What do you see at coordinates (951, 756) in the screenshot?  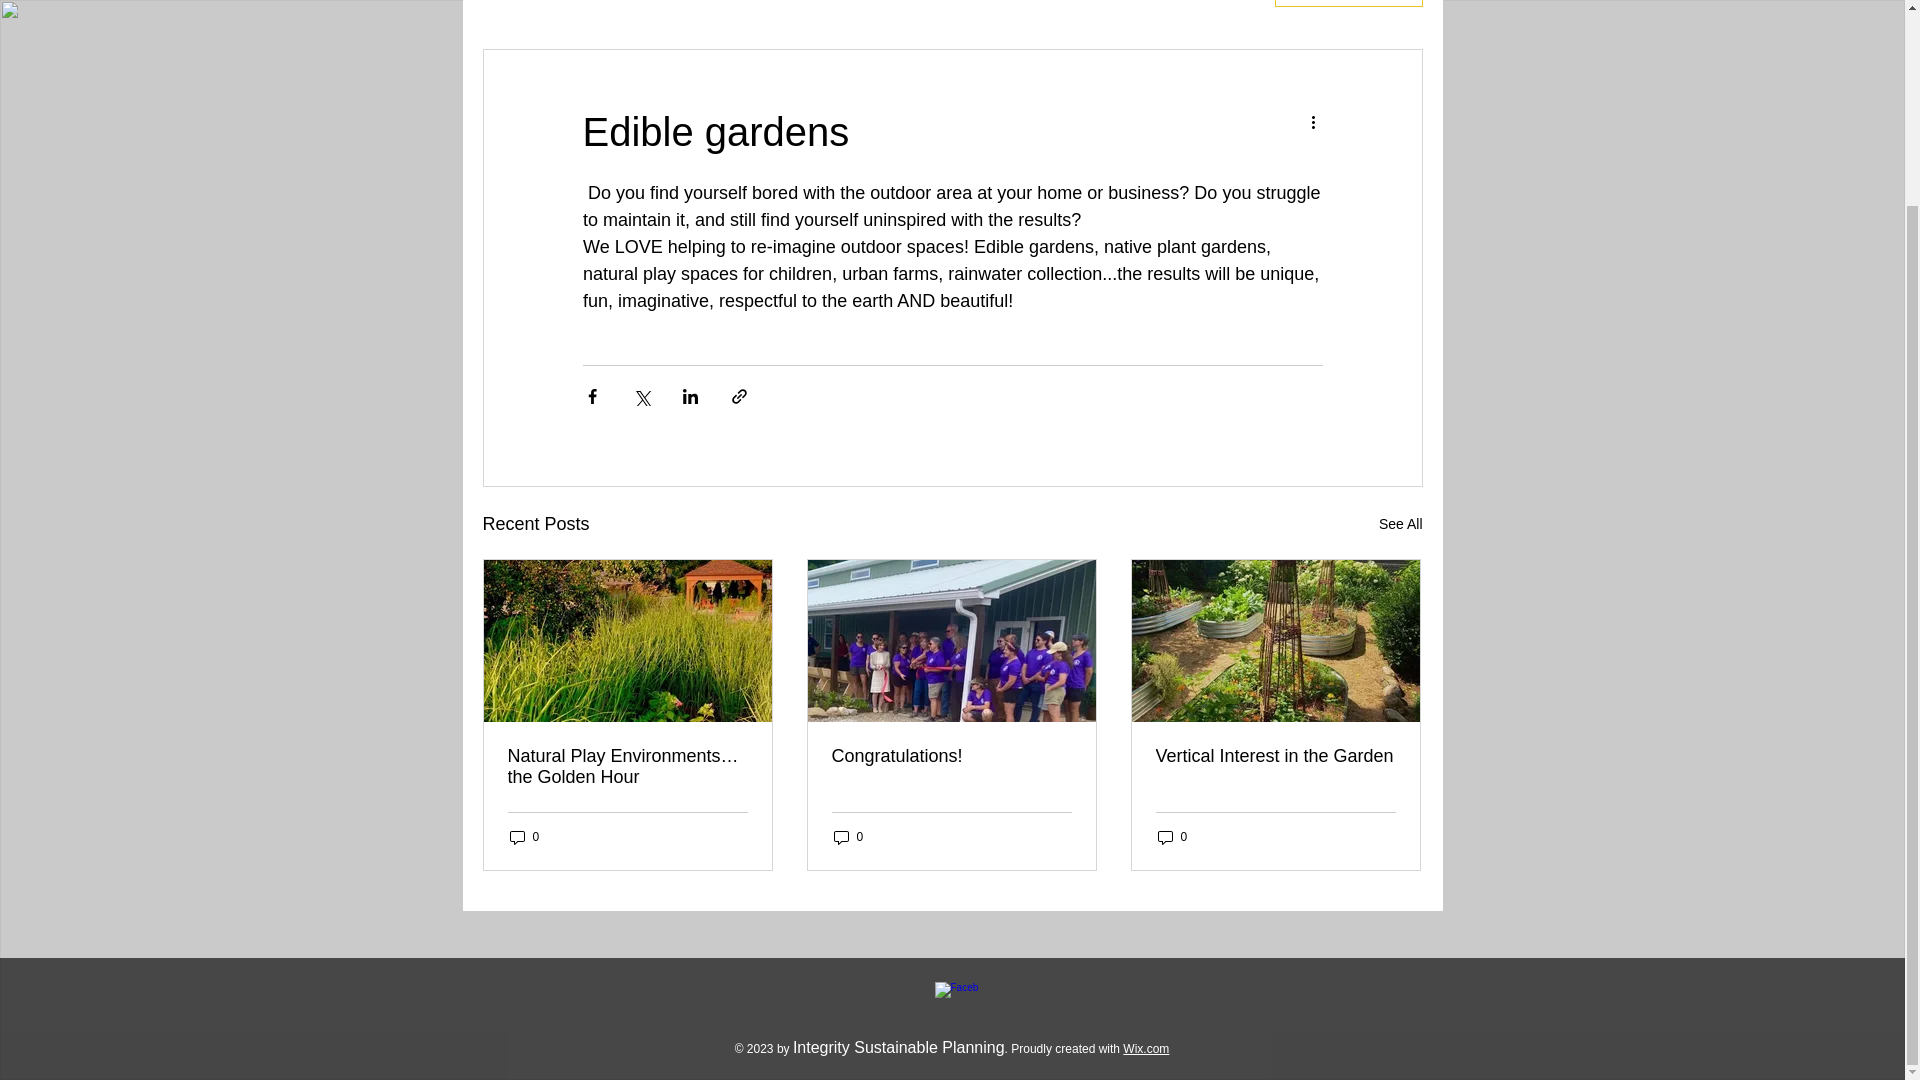 I see `Congratulations!` at bounding box center [951, 756].